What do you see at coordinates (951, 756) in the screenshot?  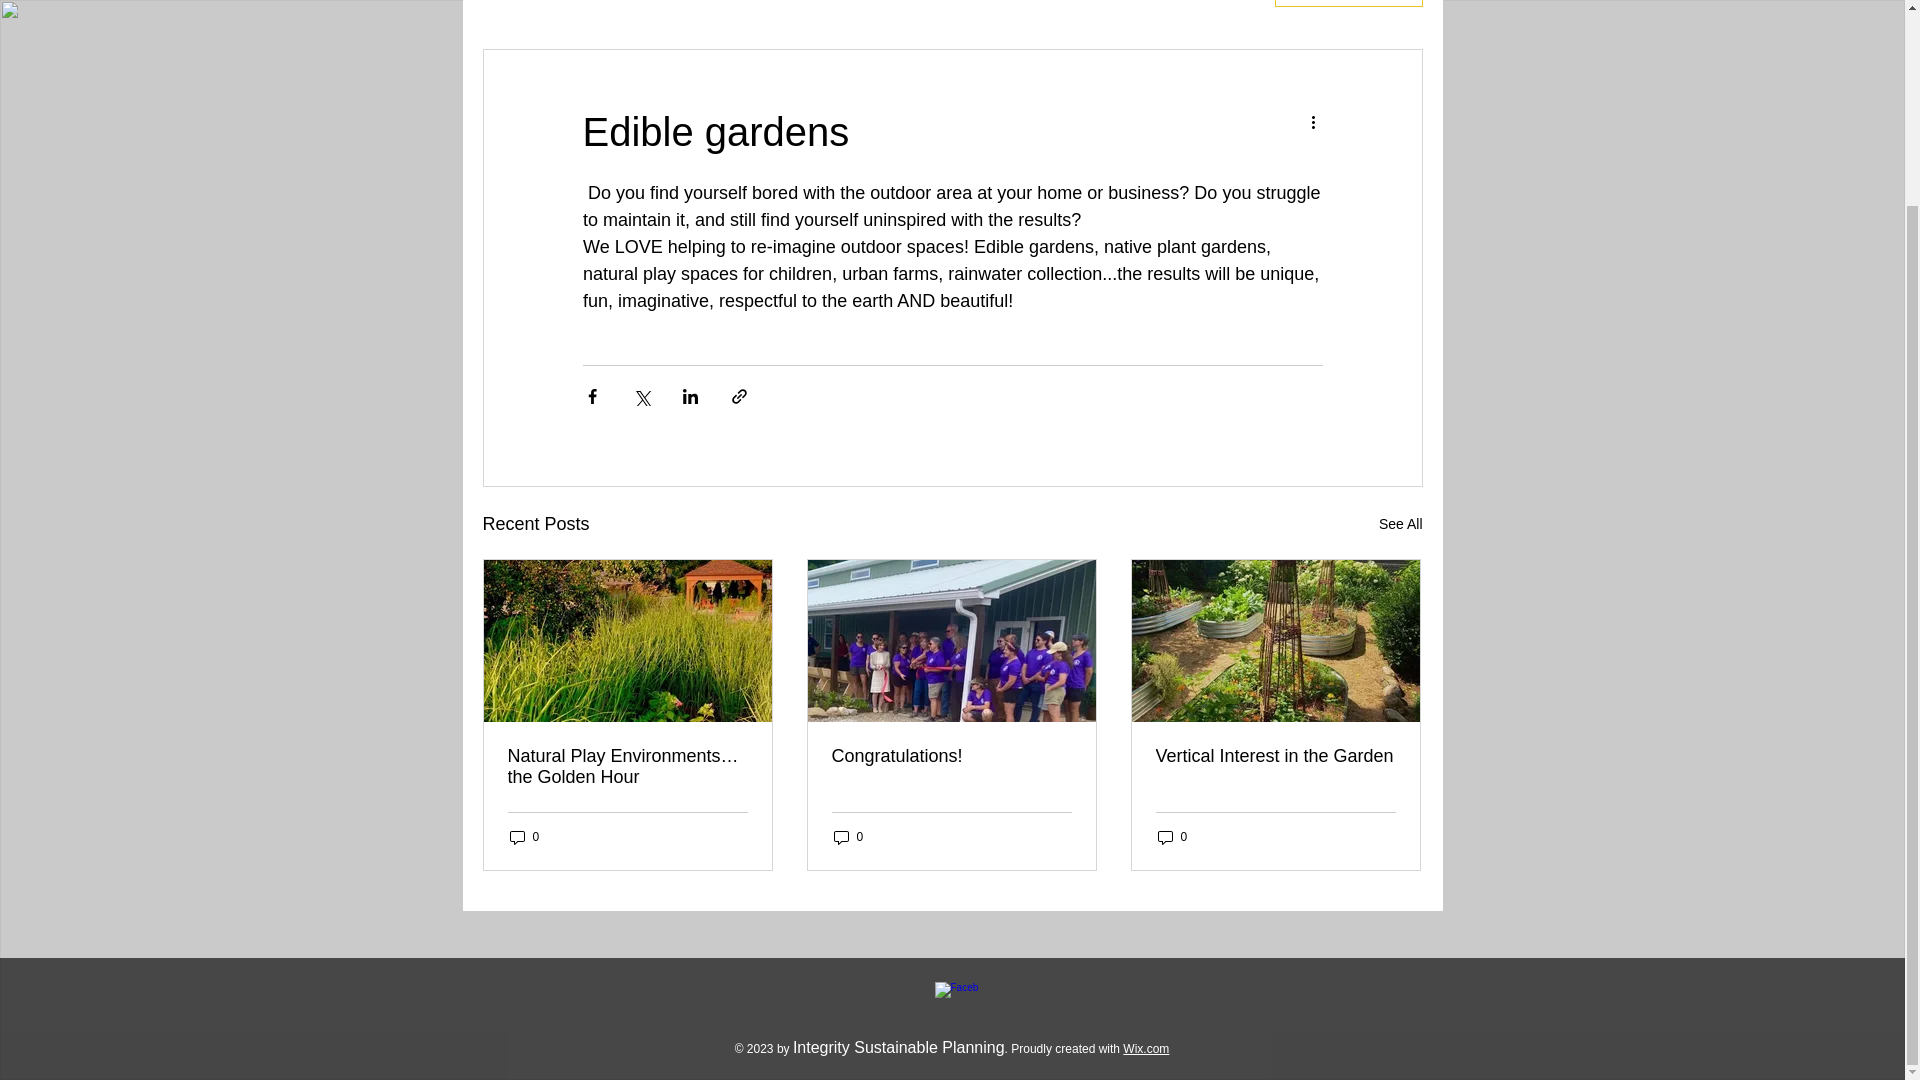 I see `Congratulations!` at bounding box center [951, 756].